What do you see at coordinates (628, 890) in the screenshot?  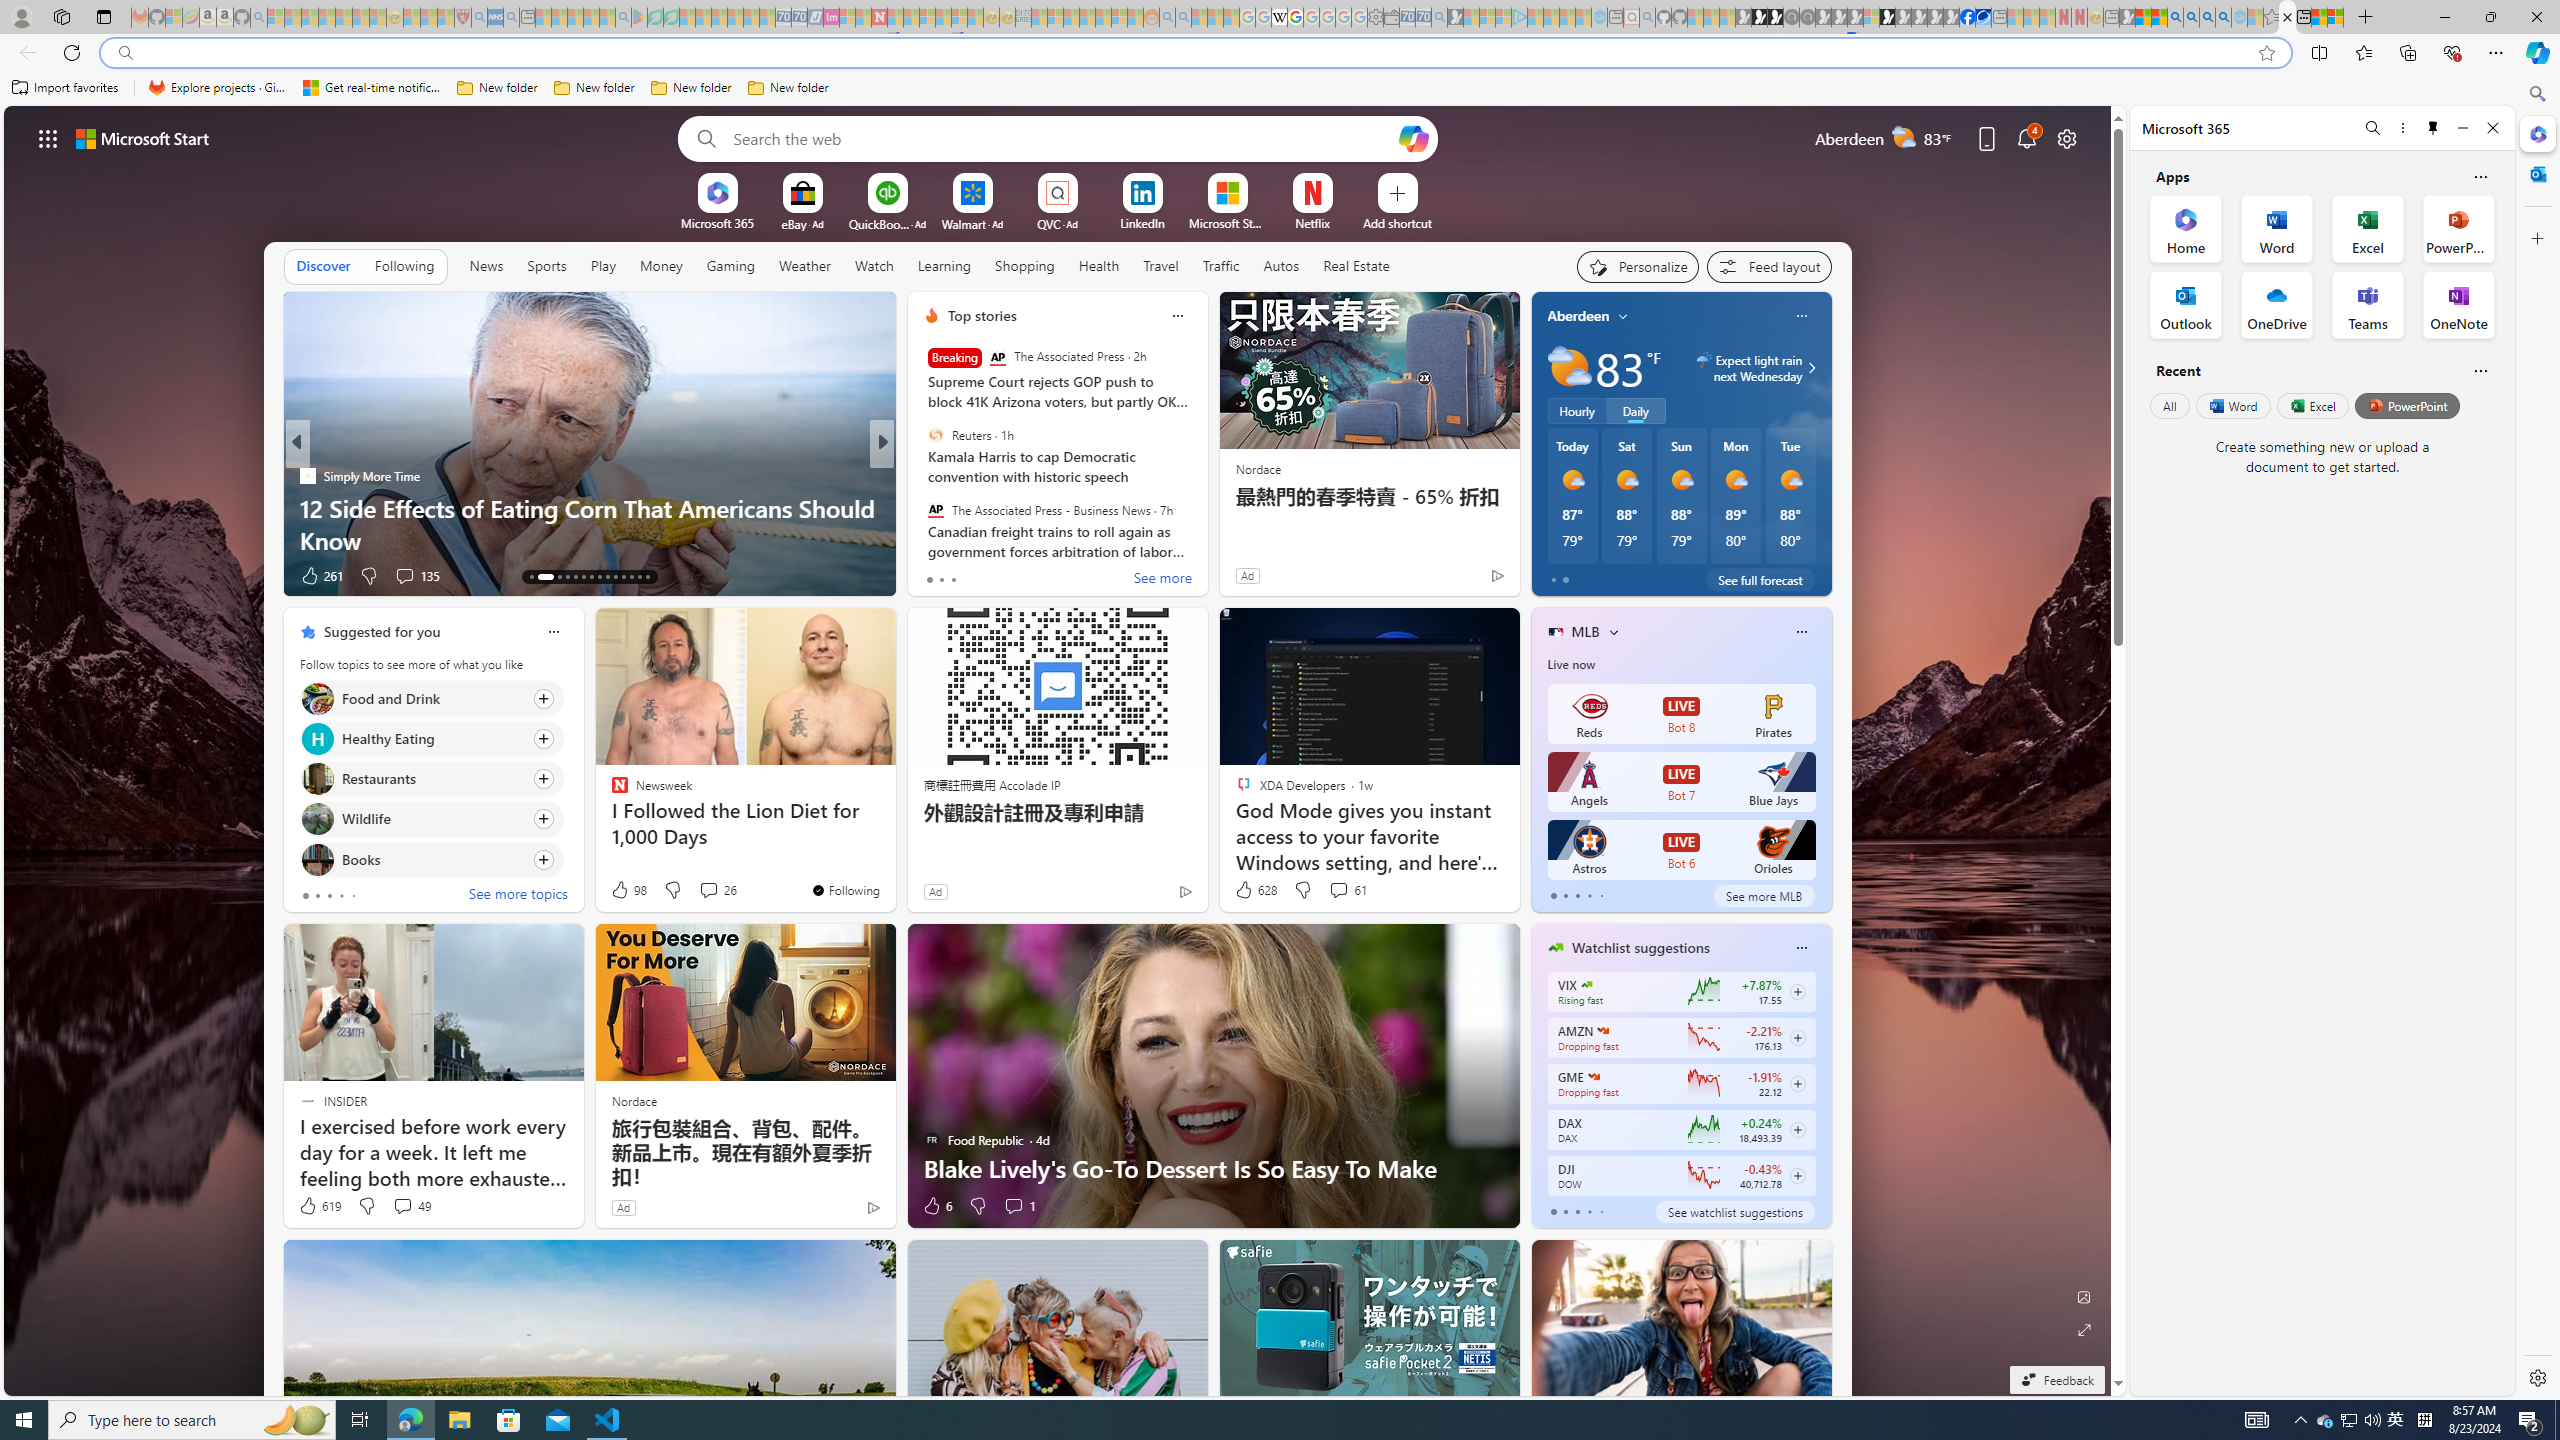 I see `98 Like` at bounding box center [628, 890].